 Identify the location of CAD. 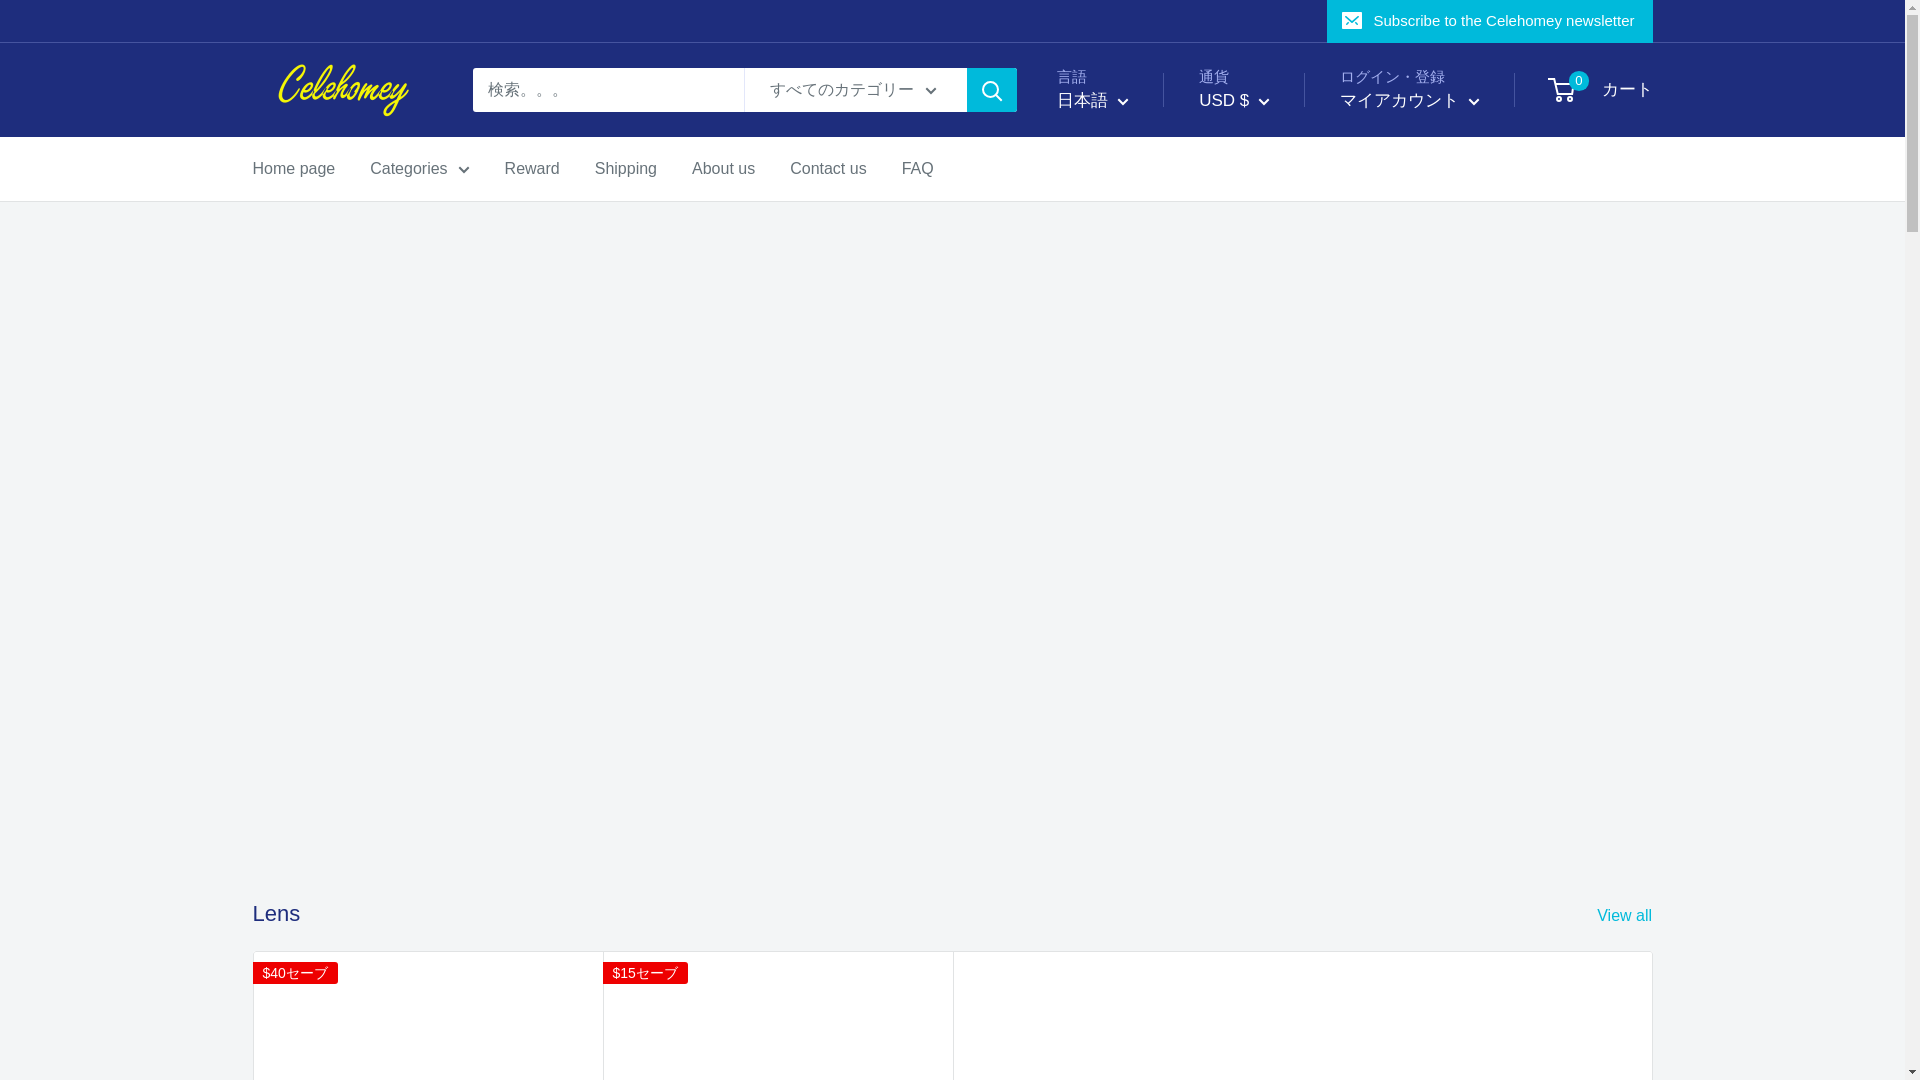
(1250, 192).